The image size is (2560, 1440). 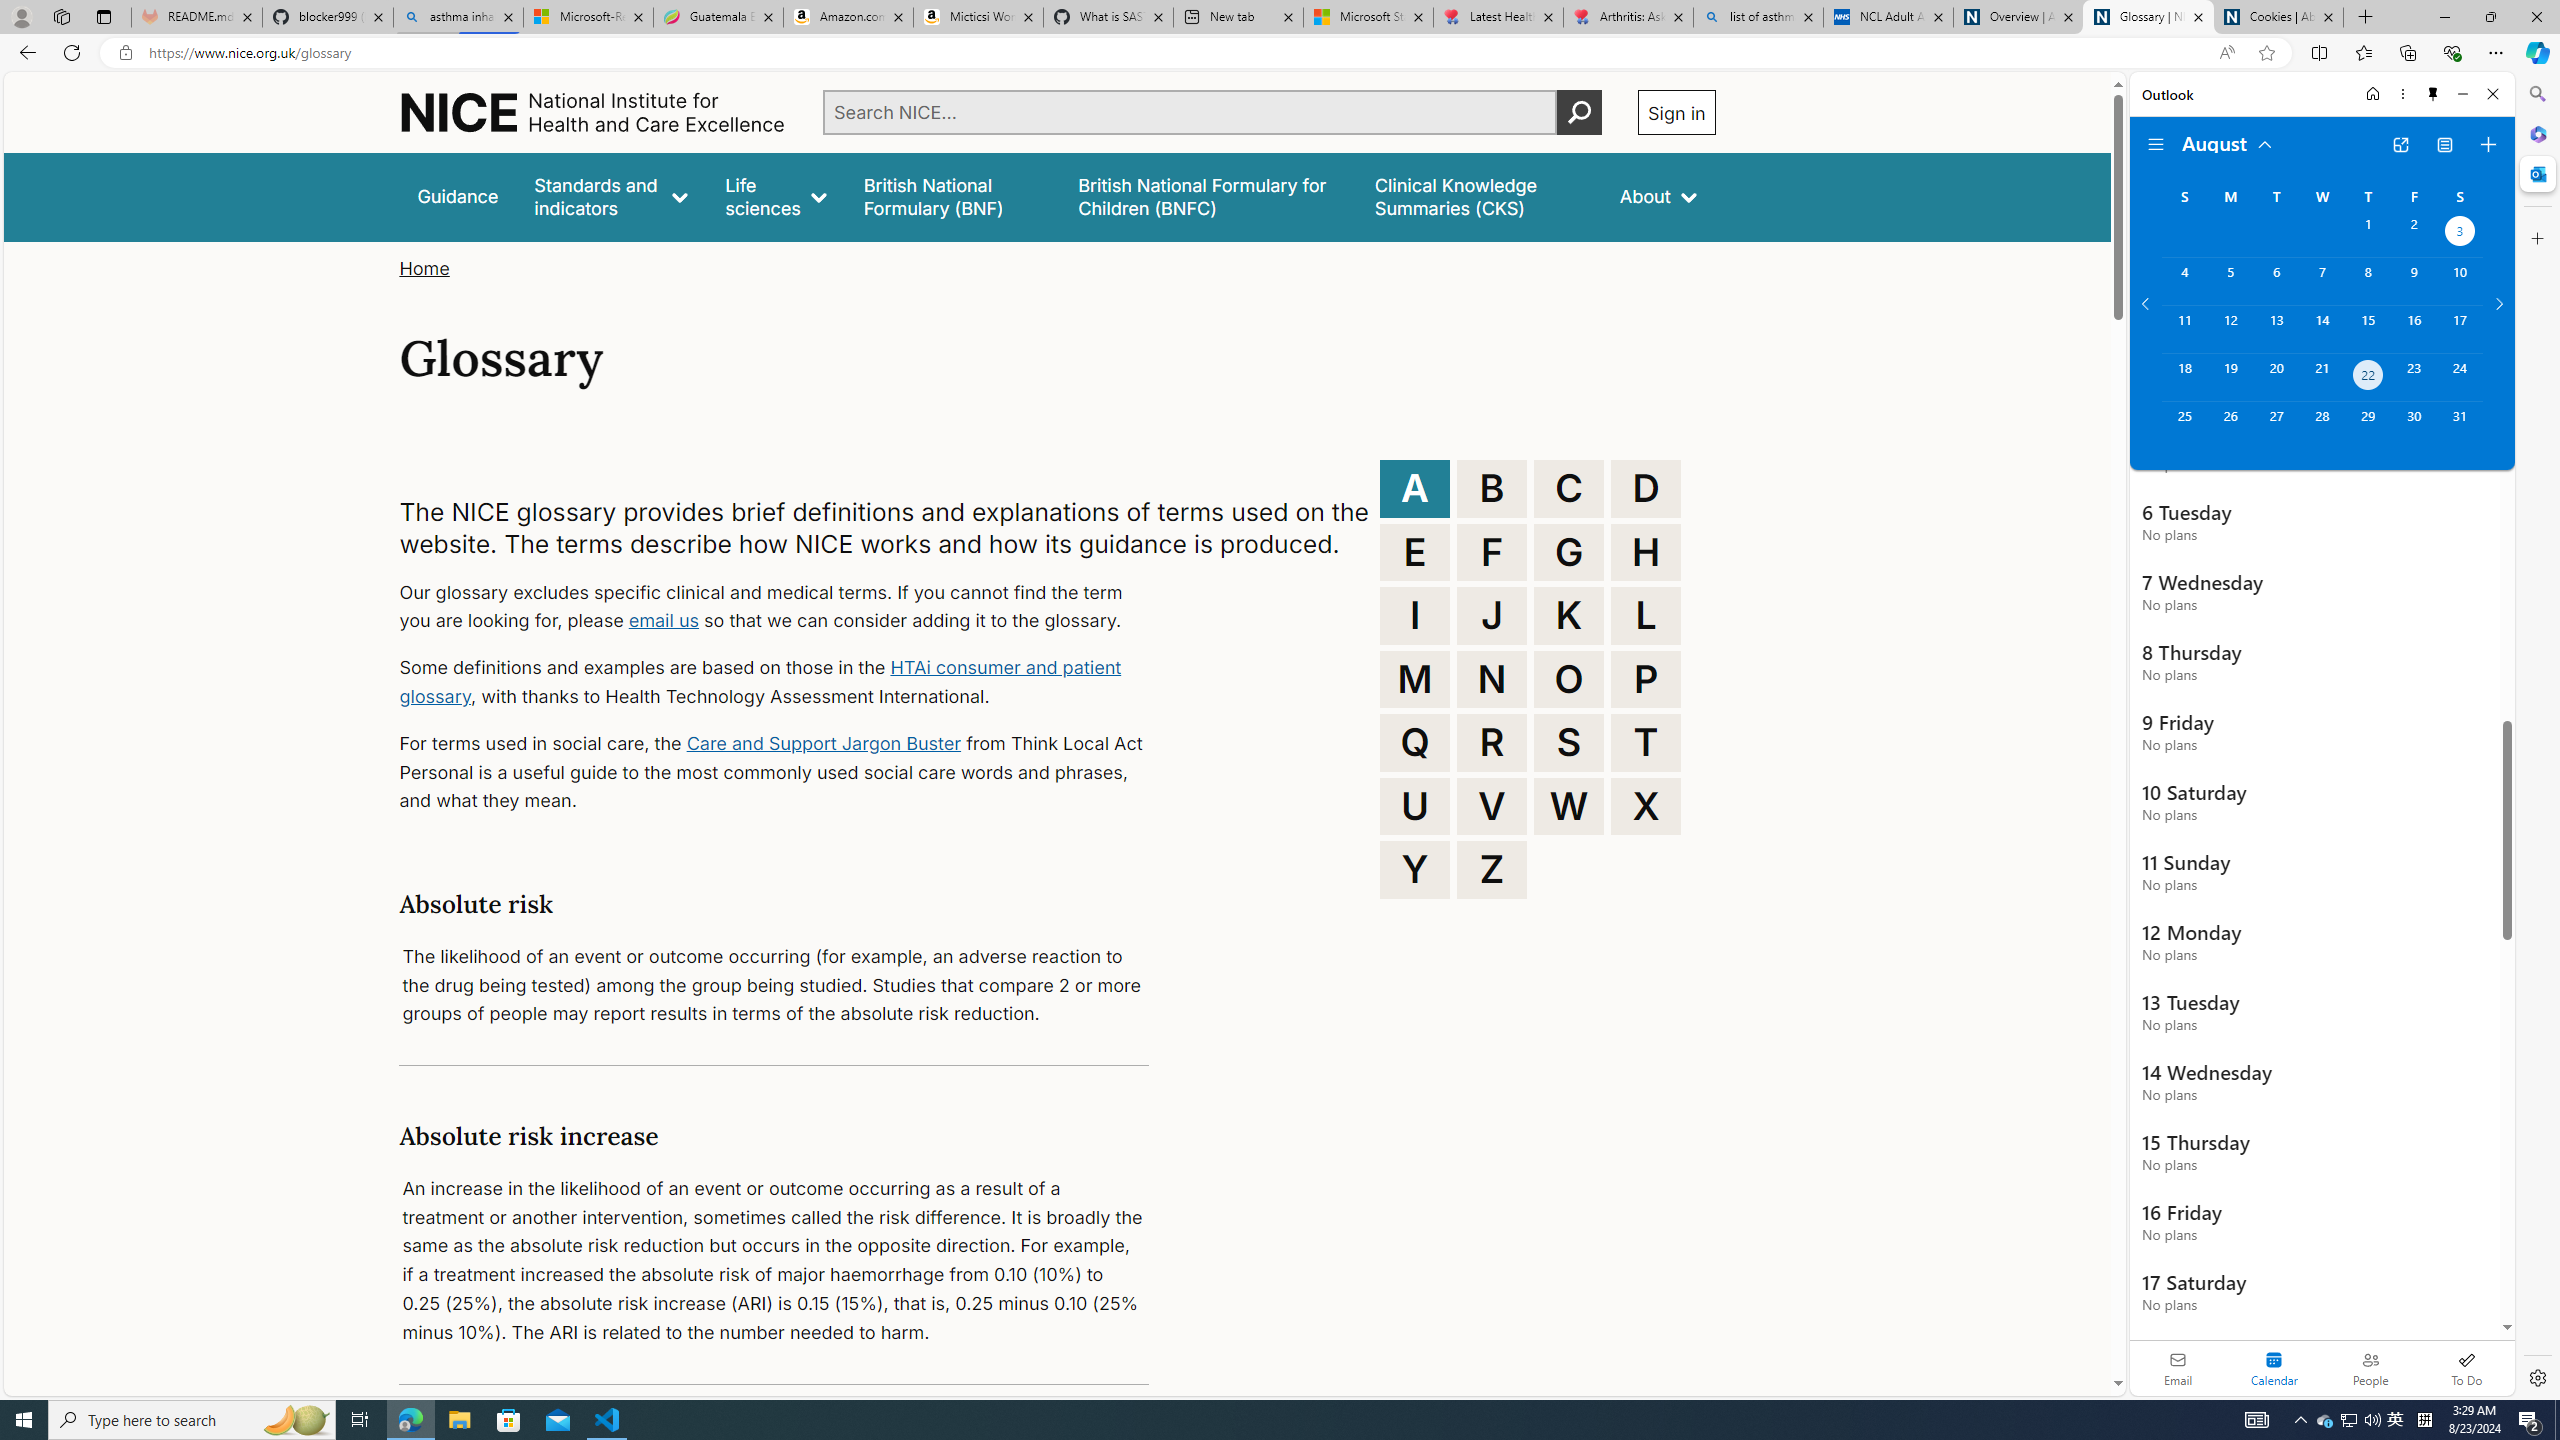 I want to click on false, so click(x=1479, y=196).